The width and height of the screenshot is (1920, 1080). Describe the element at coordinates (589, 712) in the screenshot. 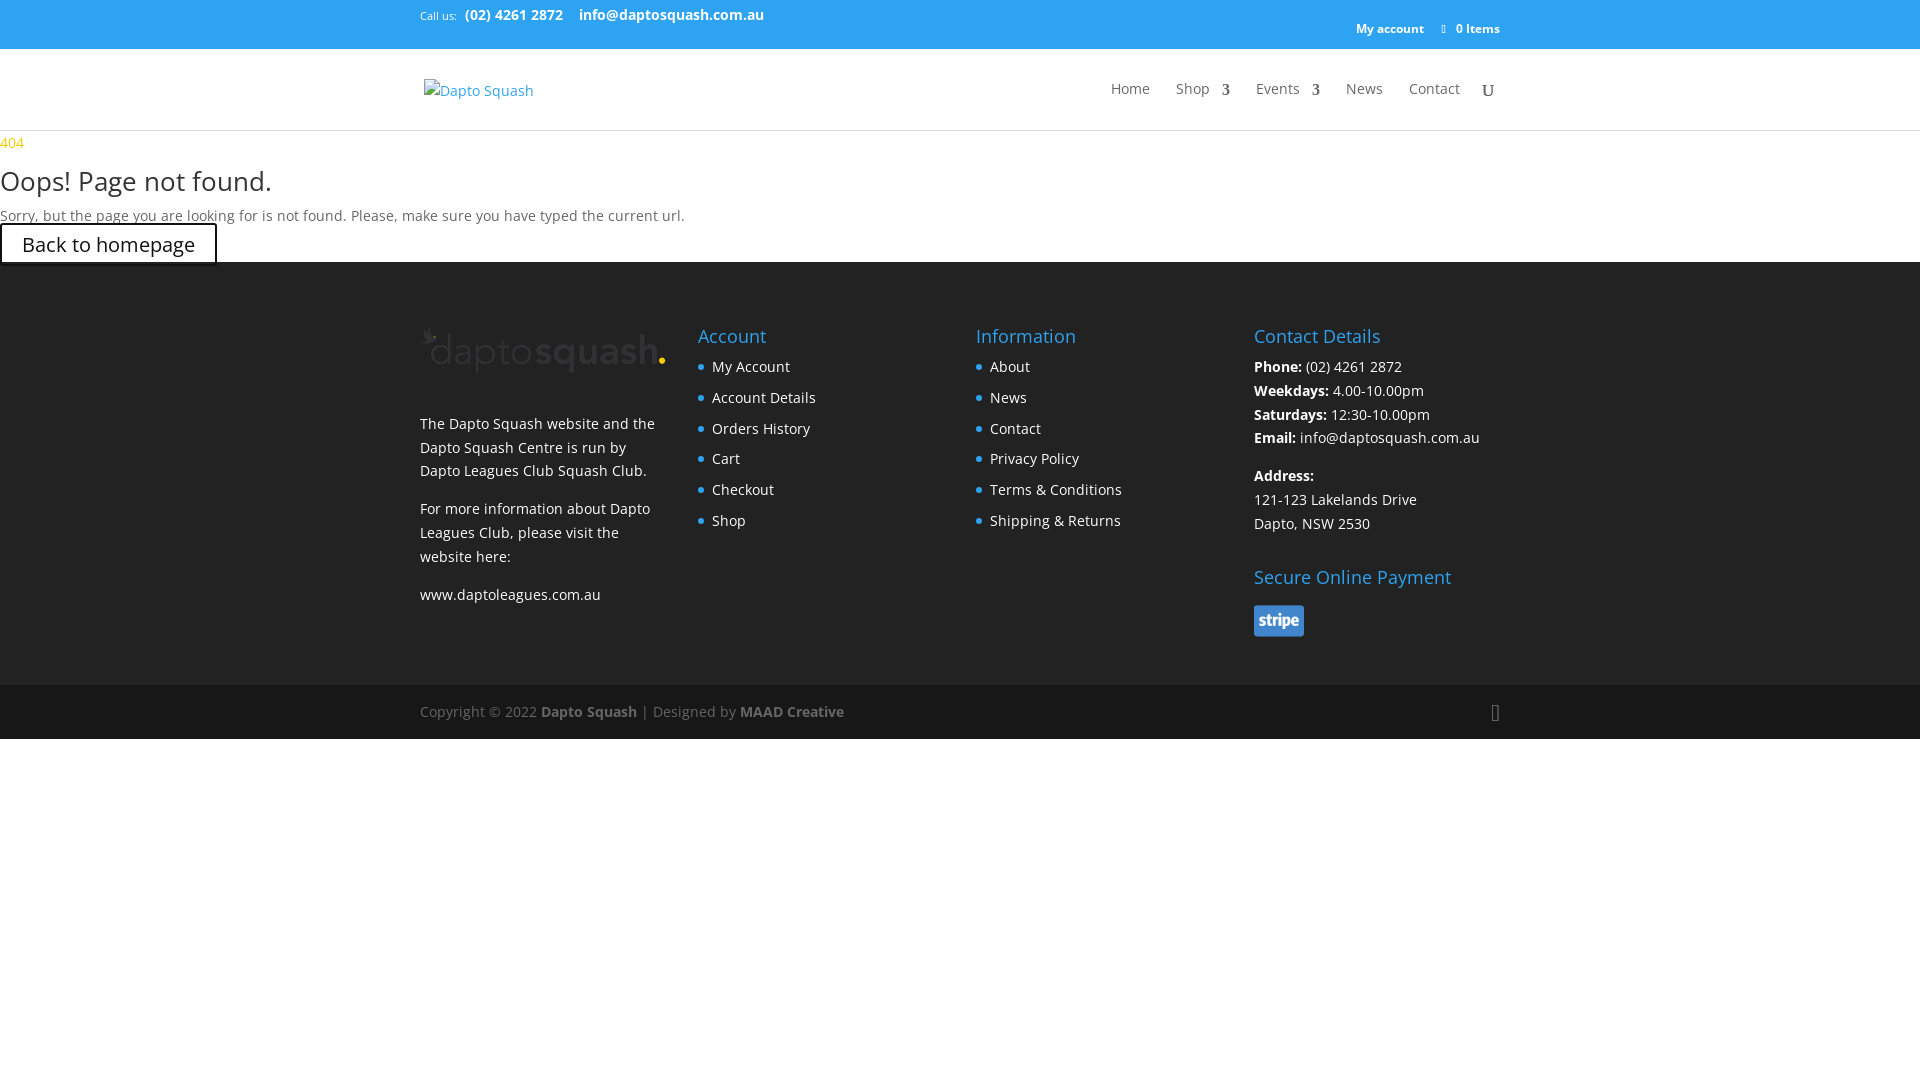

I see `Dapto Squash` at that location.